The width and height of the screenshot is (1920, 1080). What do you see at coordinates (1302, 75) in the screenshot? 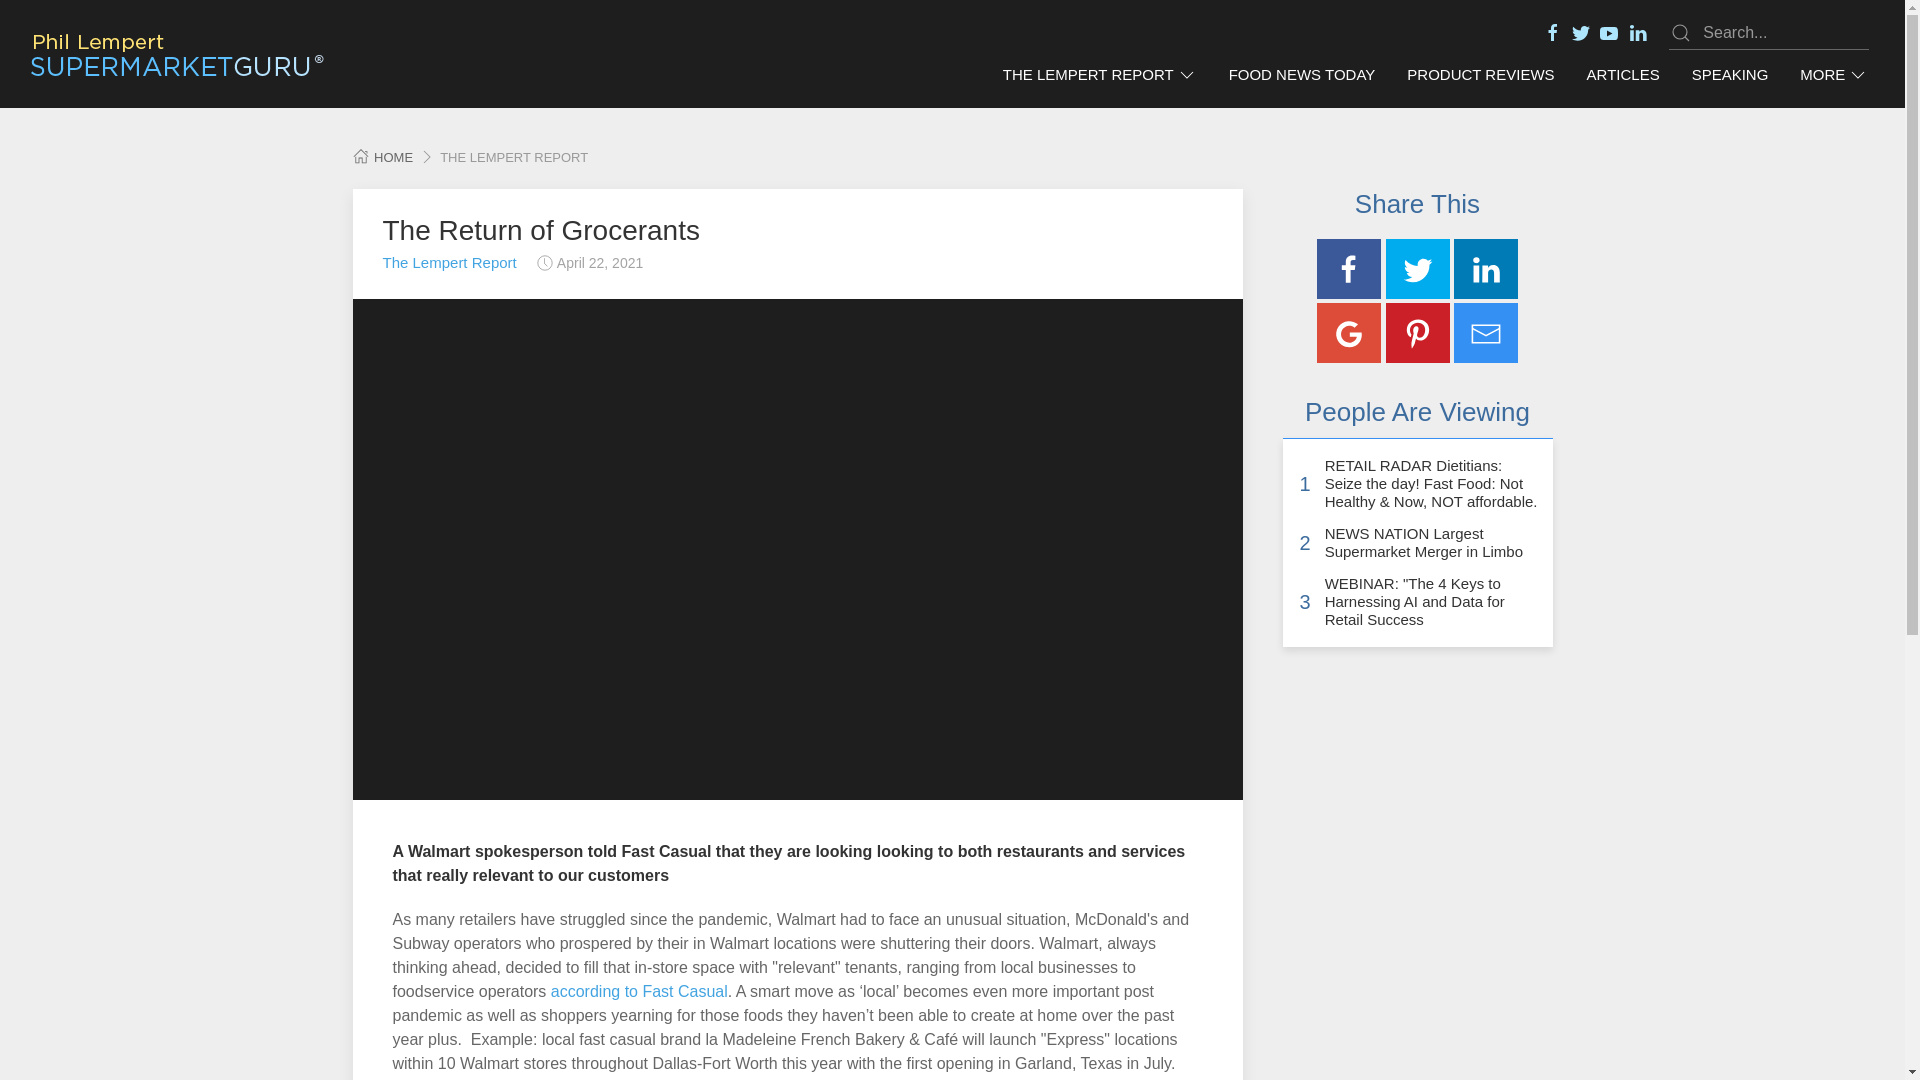
I see `FOOD NEWS TODAY` at bounding box center [1302, 75].